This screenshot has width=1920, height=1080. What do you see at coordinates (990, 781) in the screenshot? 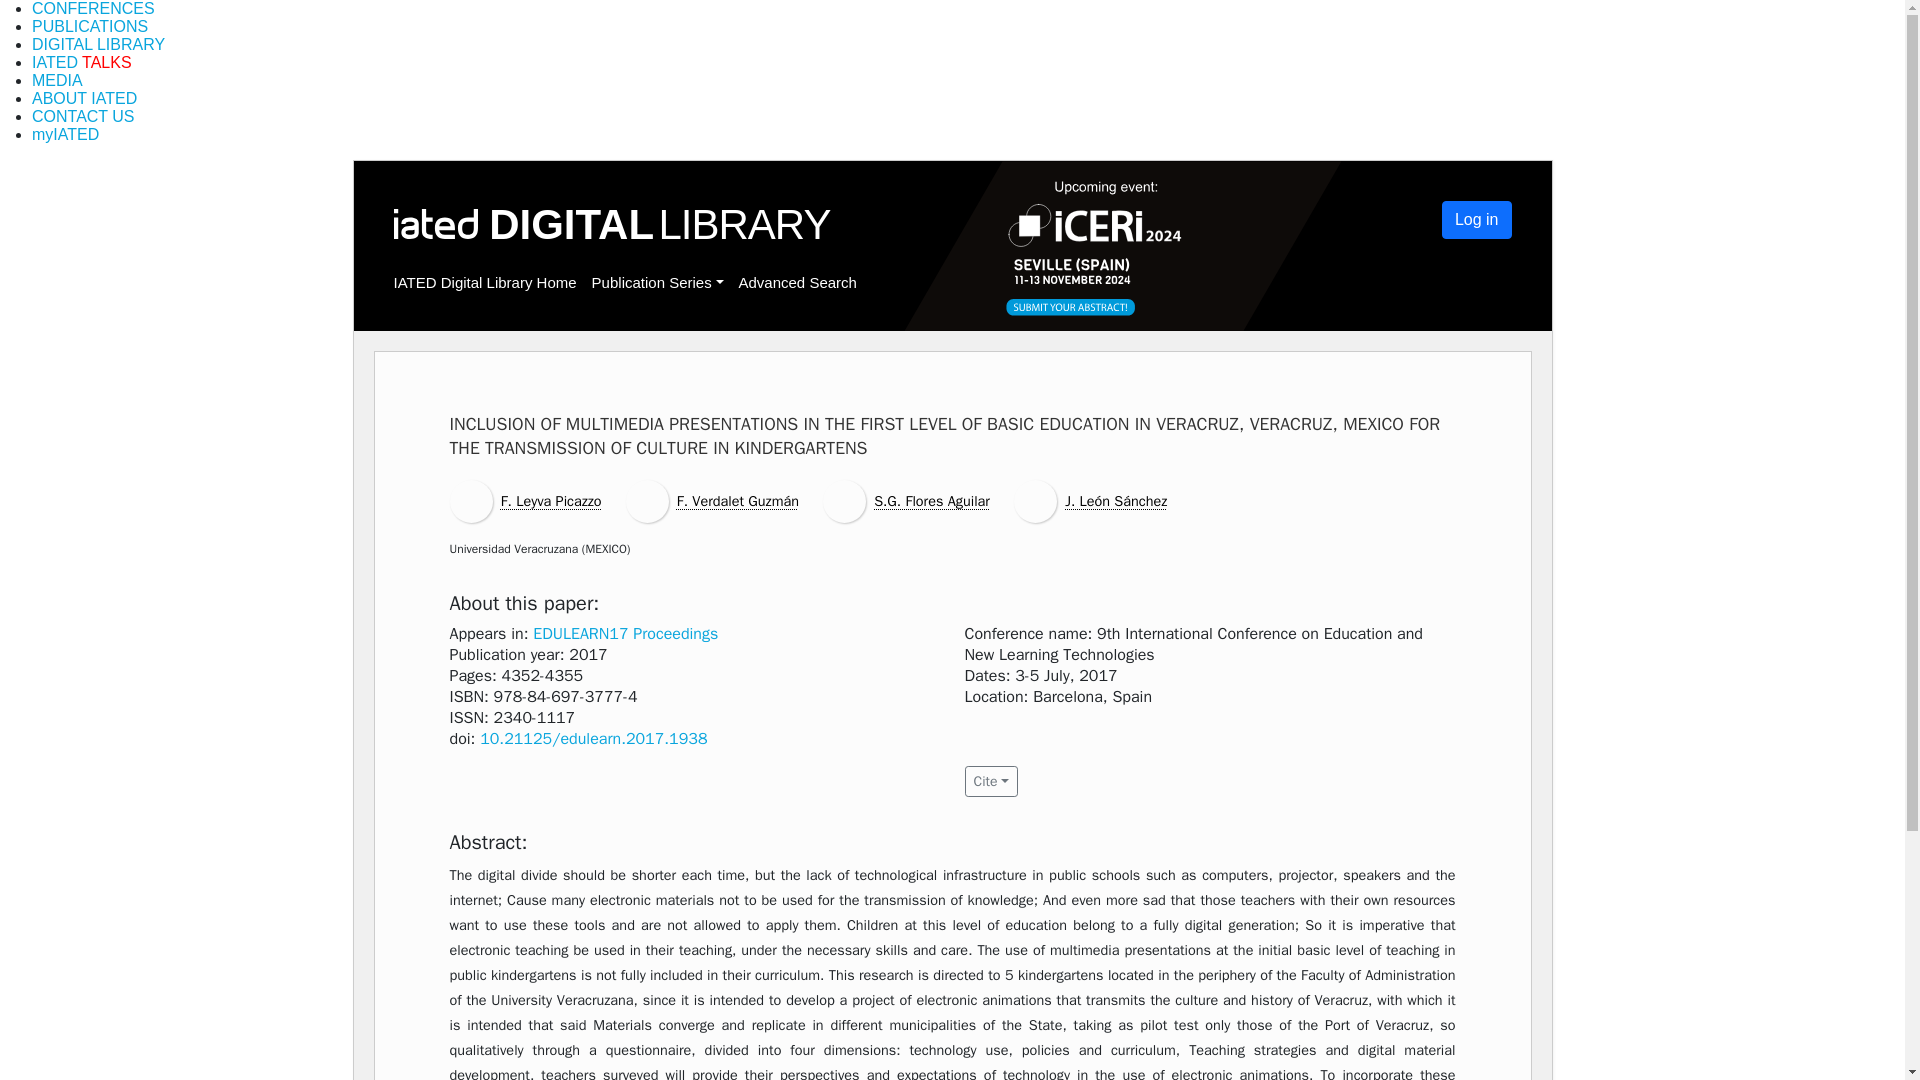
I see `Cite` at bounding box center [990, 781].